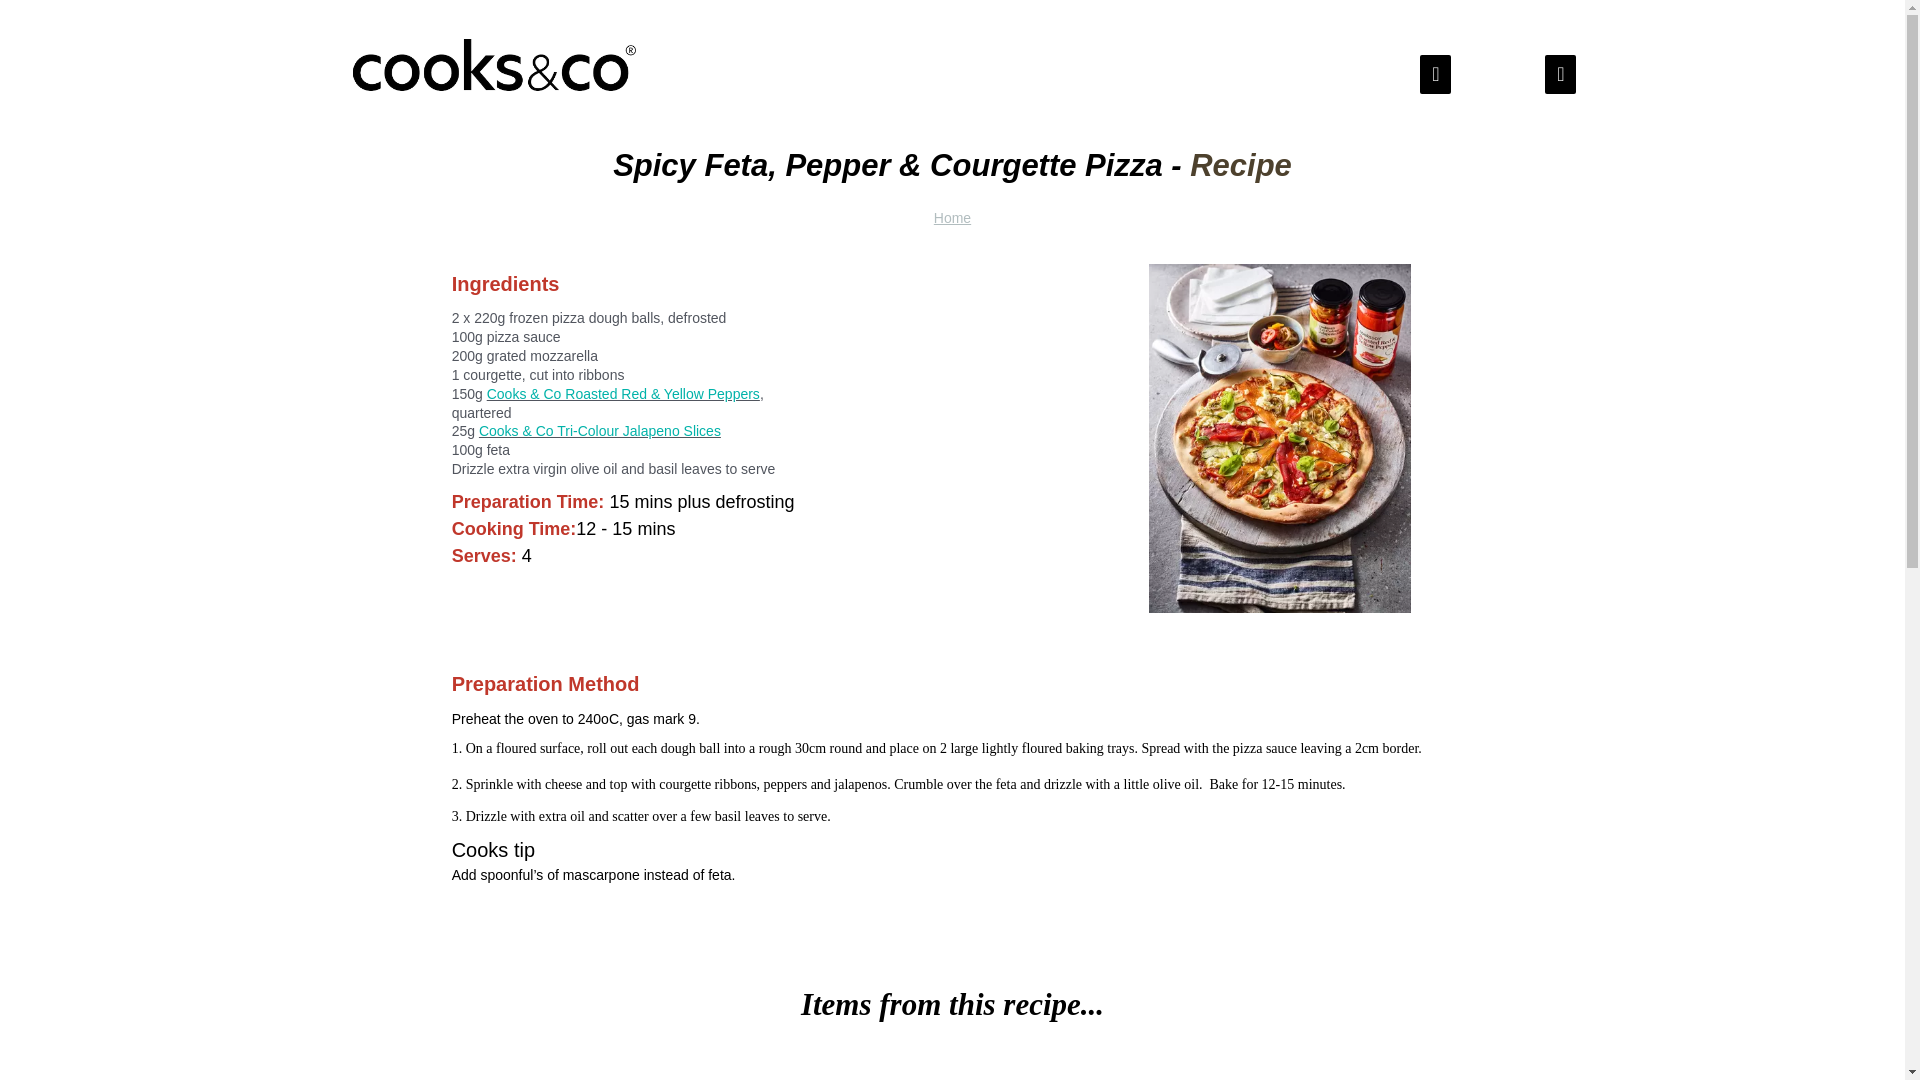  What do you see at coordinates (952, 217) in the screenshot?
I see `Home` at bounding box center [952, 217].